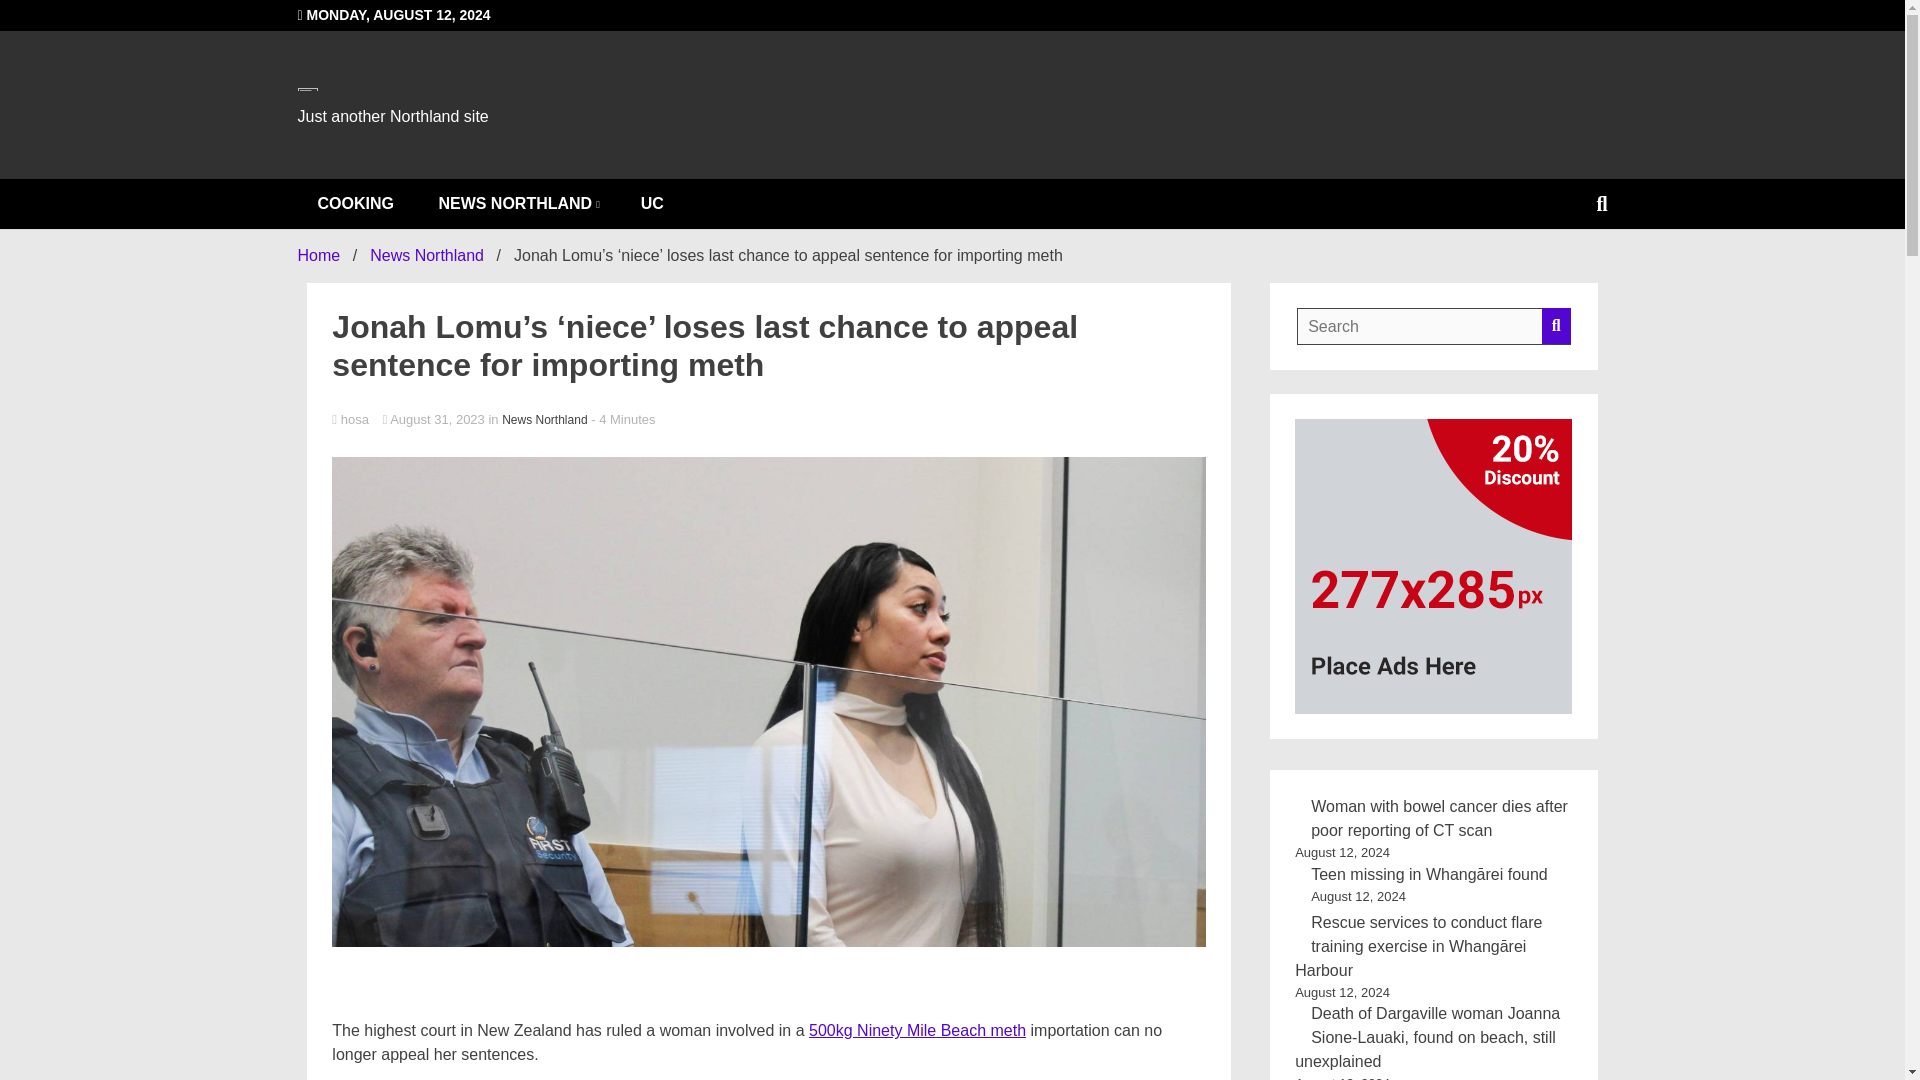  Describe the element at coordinates (319, 255) in the screenshot. I see `Home` at that location.